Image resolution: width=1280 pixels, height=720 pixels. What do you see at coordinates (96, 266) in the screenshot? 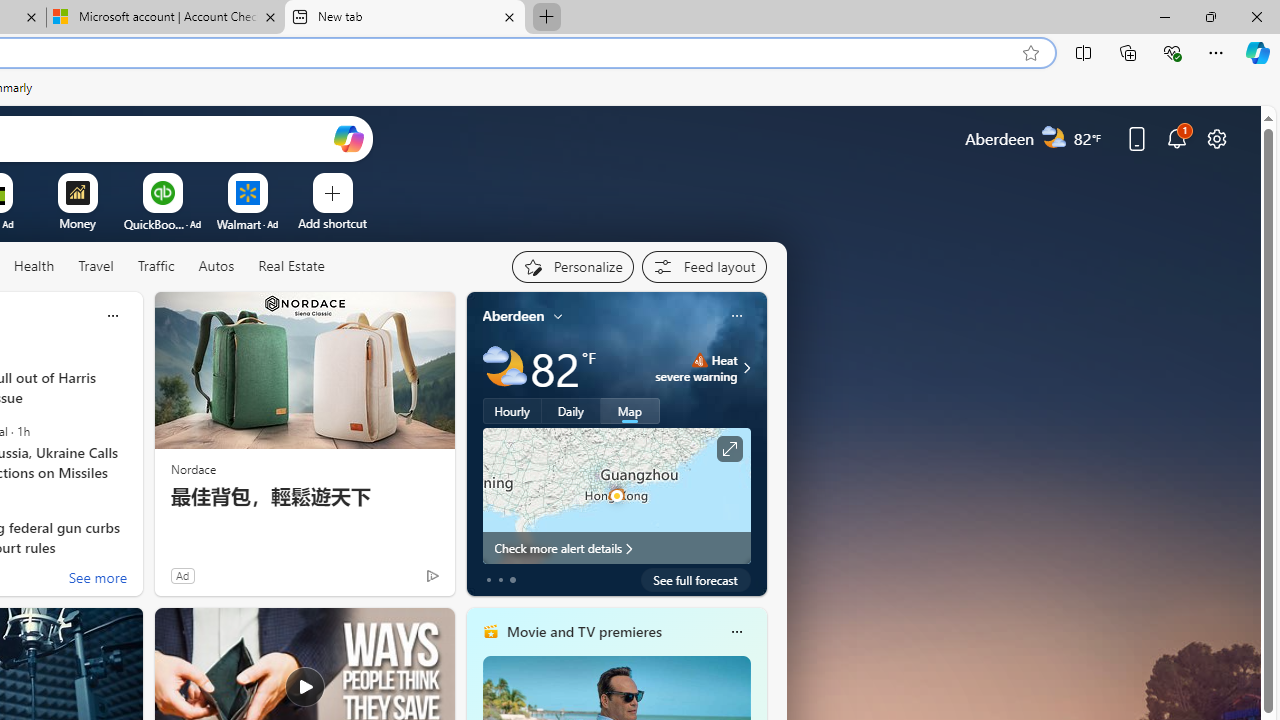
I see `Travel` at bounding box center [96, 266].